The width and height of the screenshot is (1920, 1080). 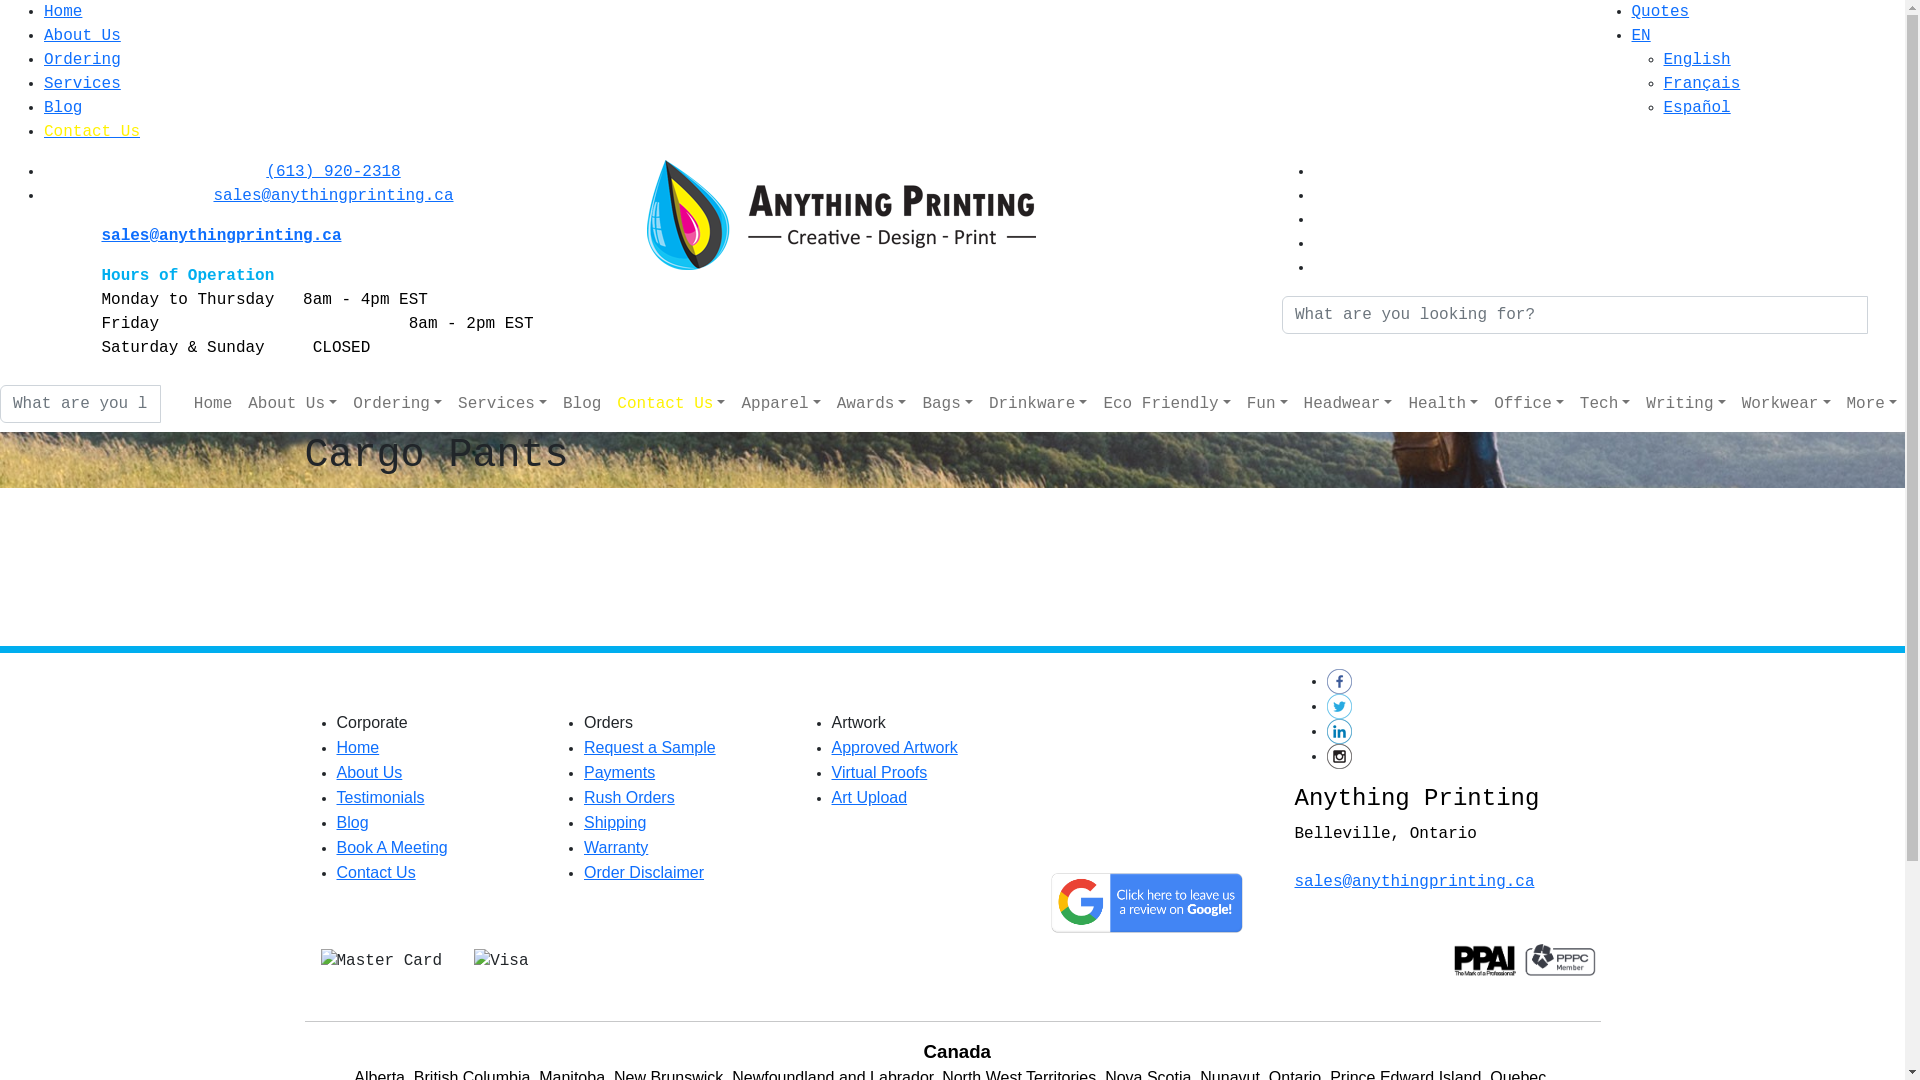 I want to click on Contact Us, so click(x=92, y=132).